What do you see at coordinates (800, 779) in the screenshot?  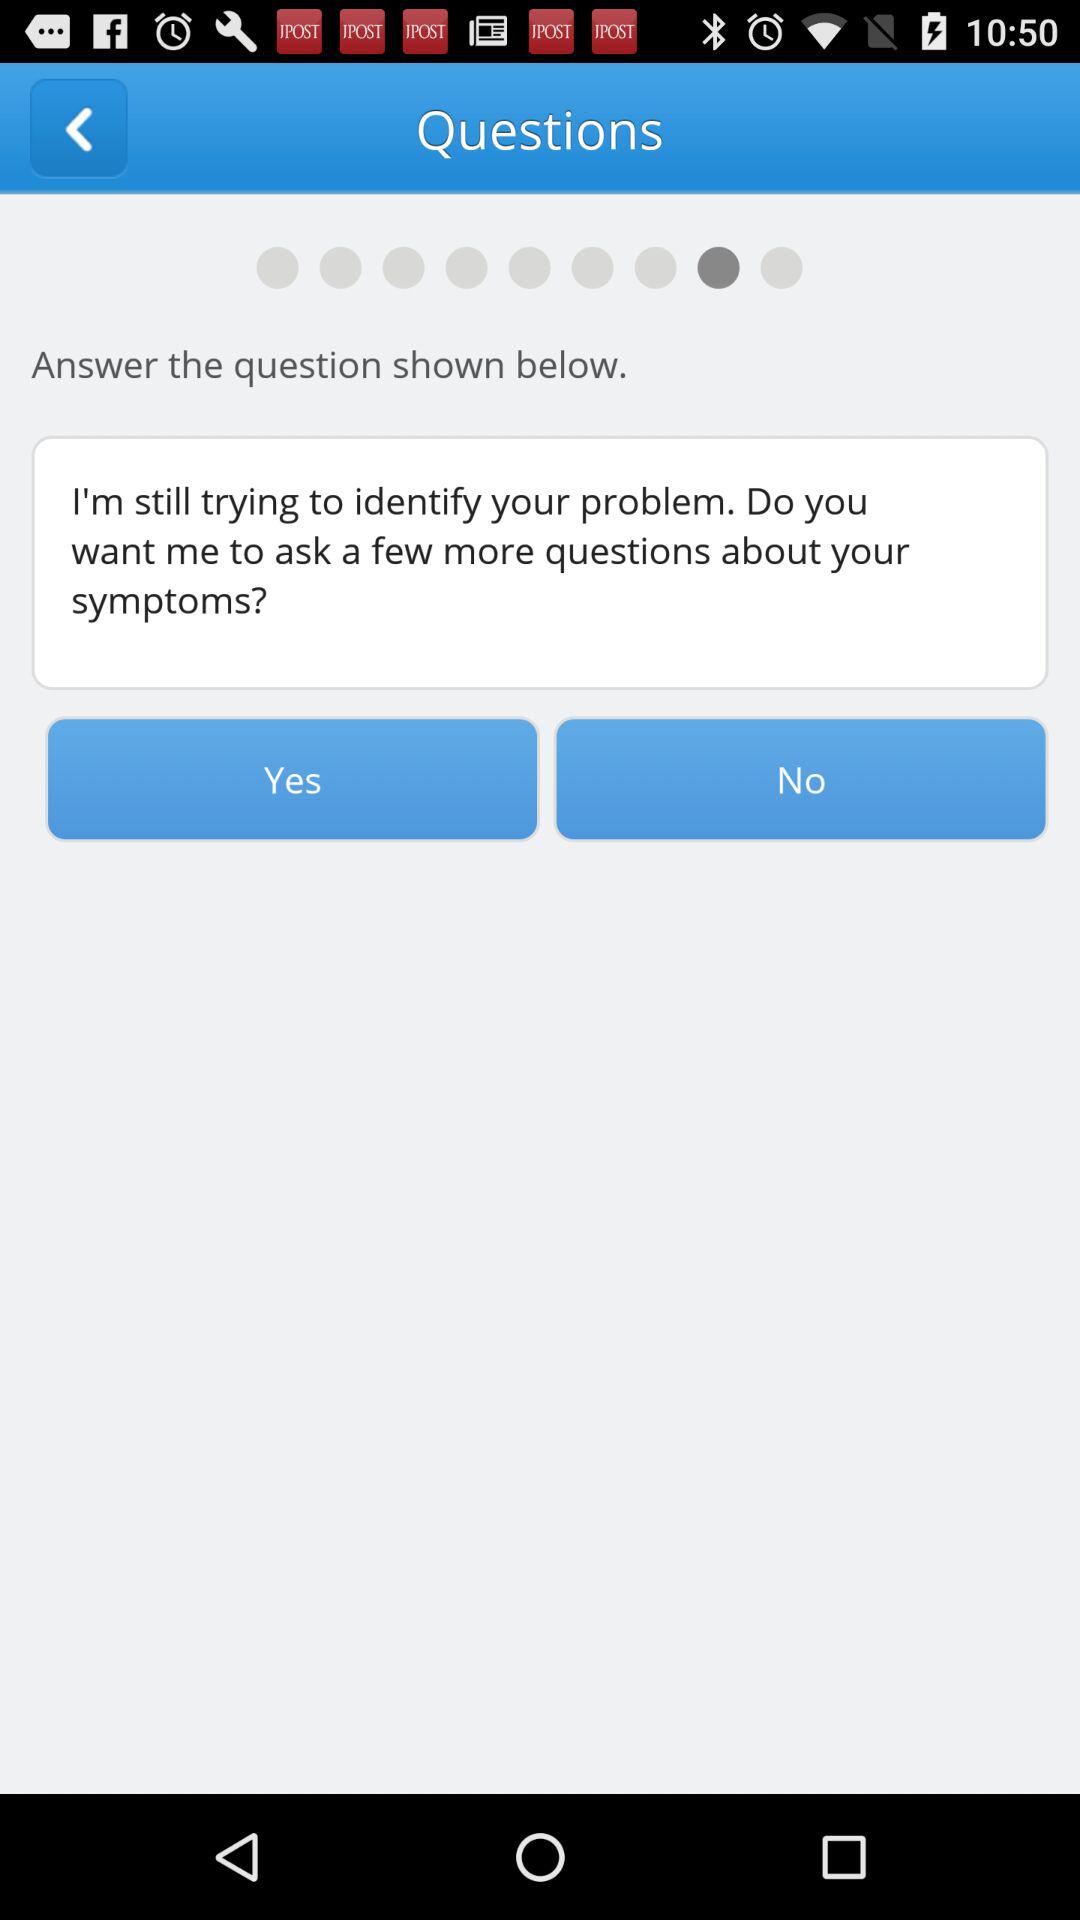 I see `tap the icon on the right` at bounding box center [800, 779].